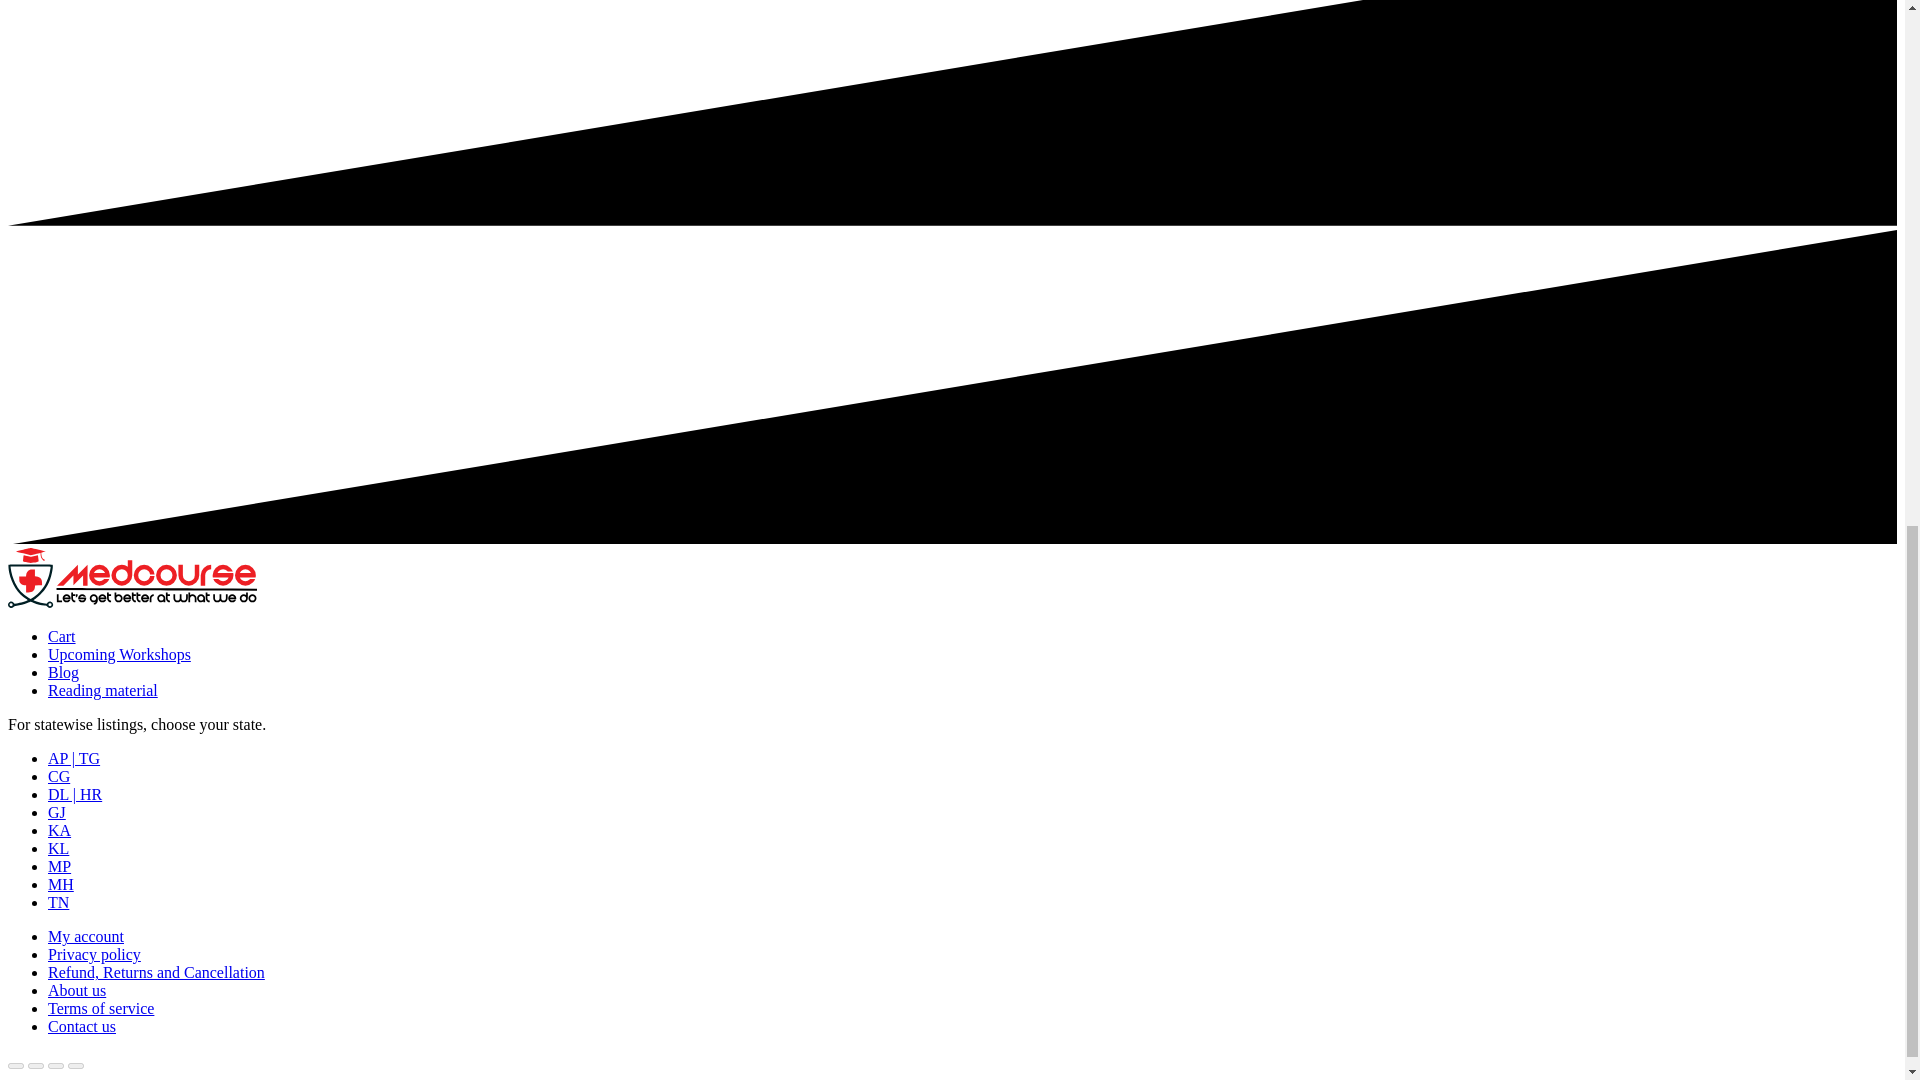 The height and width of the screenshot is (1080, 1920). I want to click on Privacy policy, so click(94, 954).